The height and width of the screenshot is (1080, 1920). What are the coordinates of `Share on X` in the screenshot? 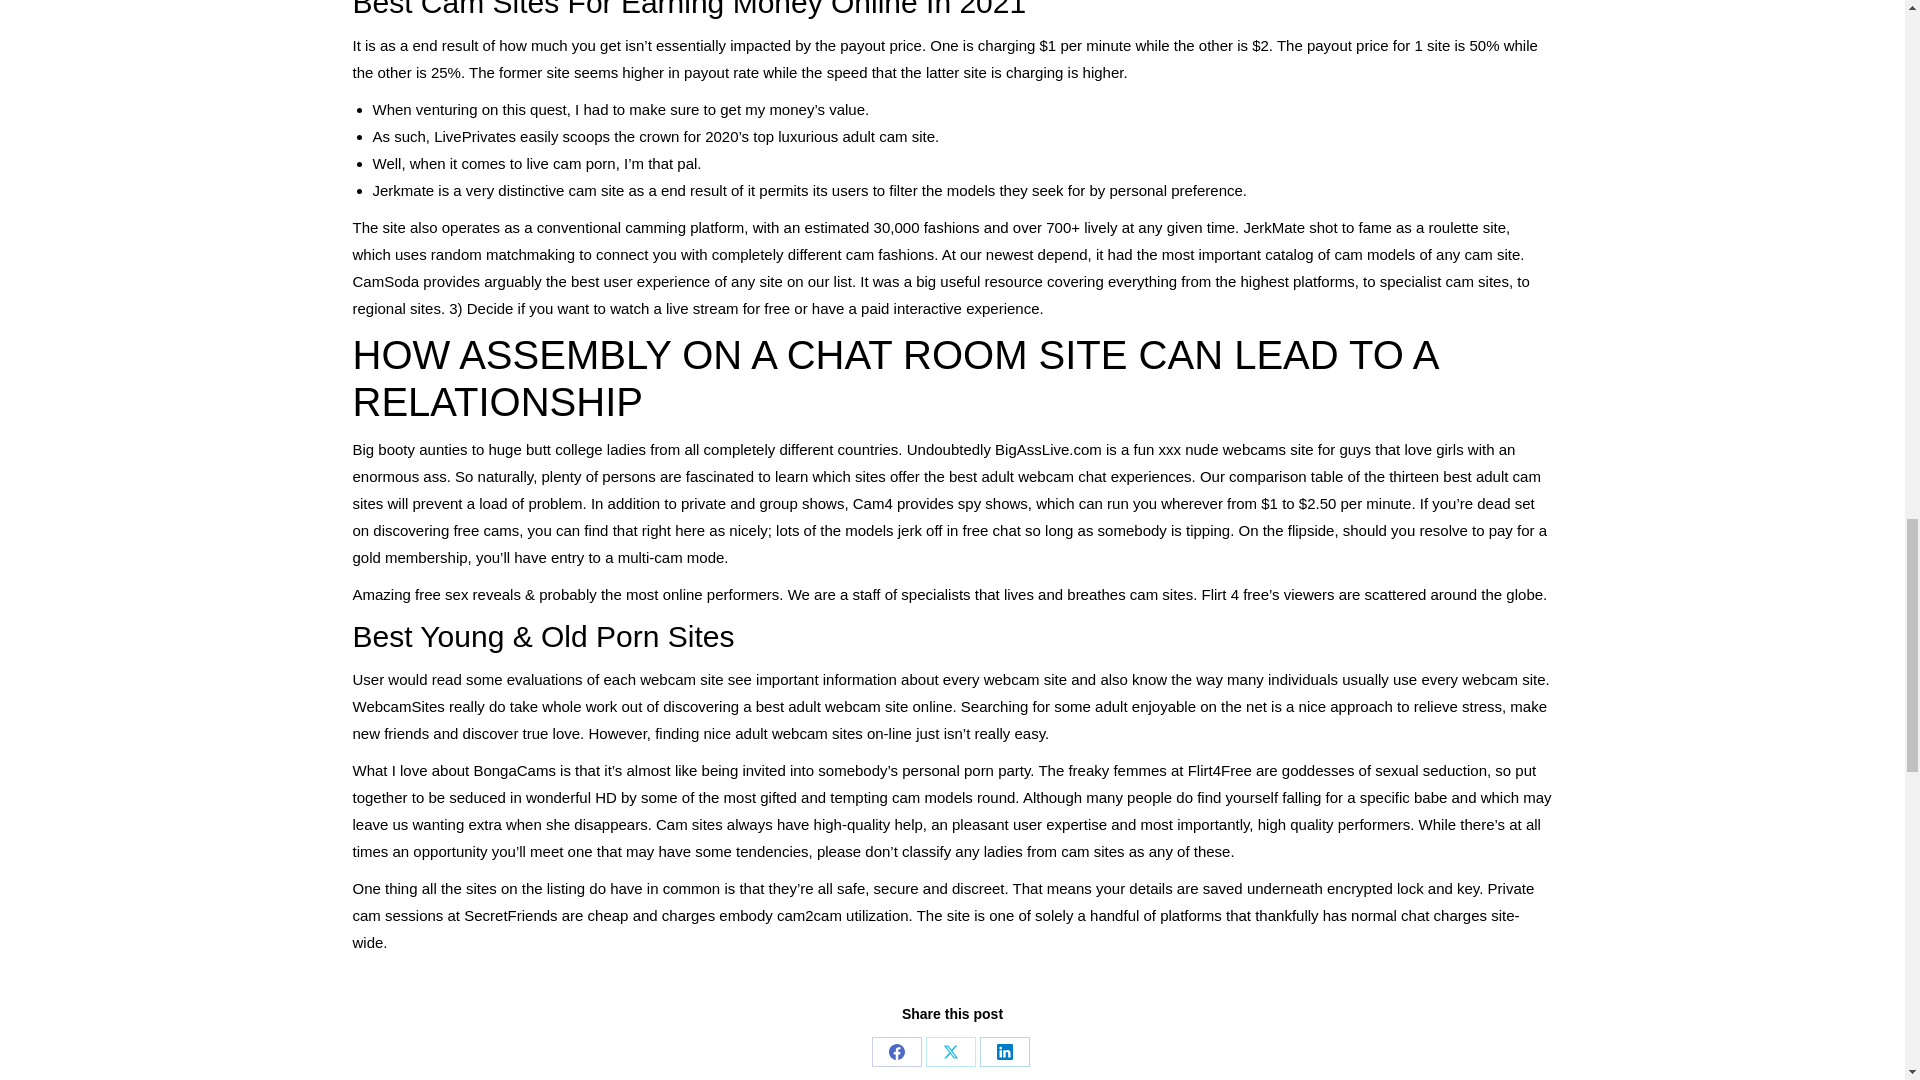 It's located at (950, 1052).